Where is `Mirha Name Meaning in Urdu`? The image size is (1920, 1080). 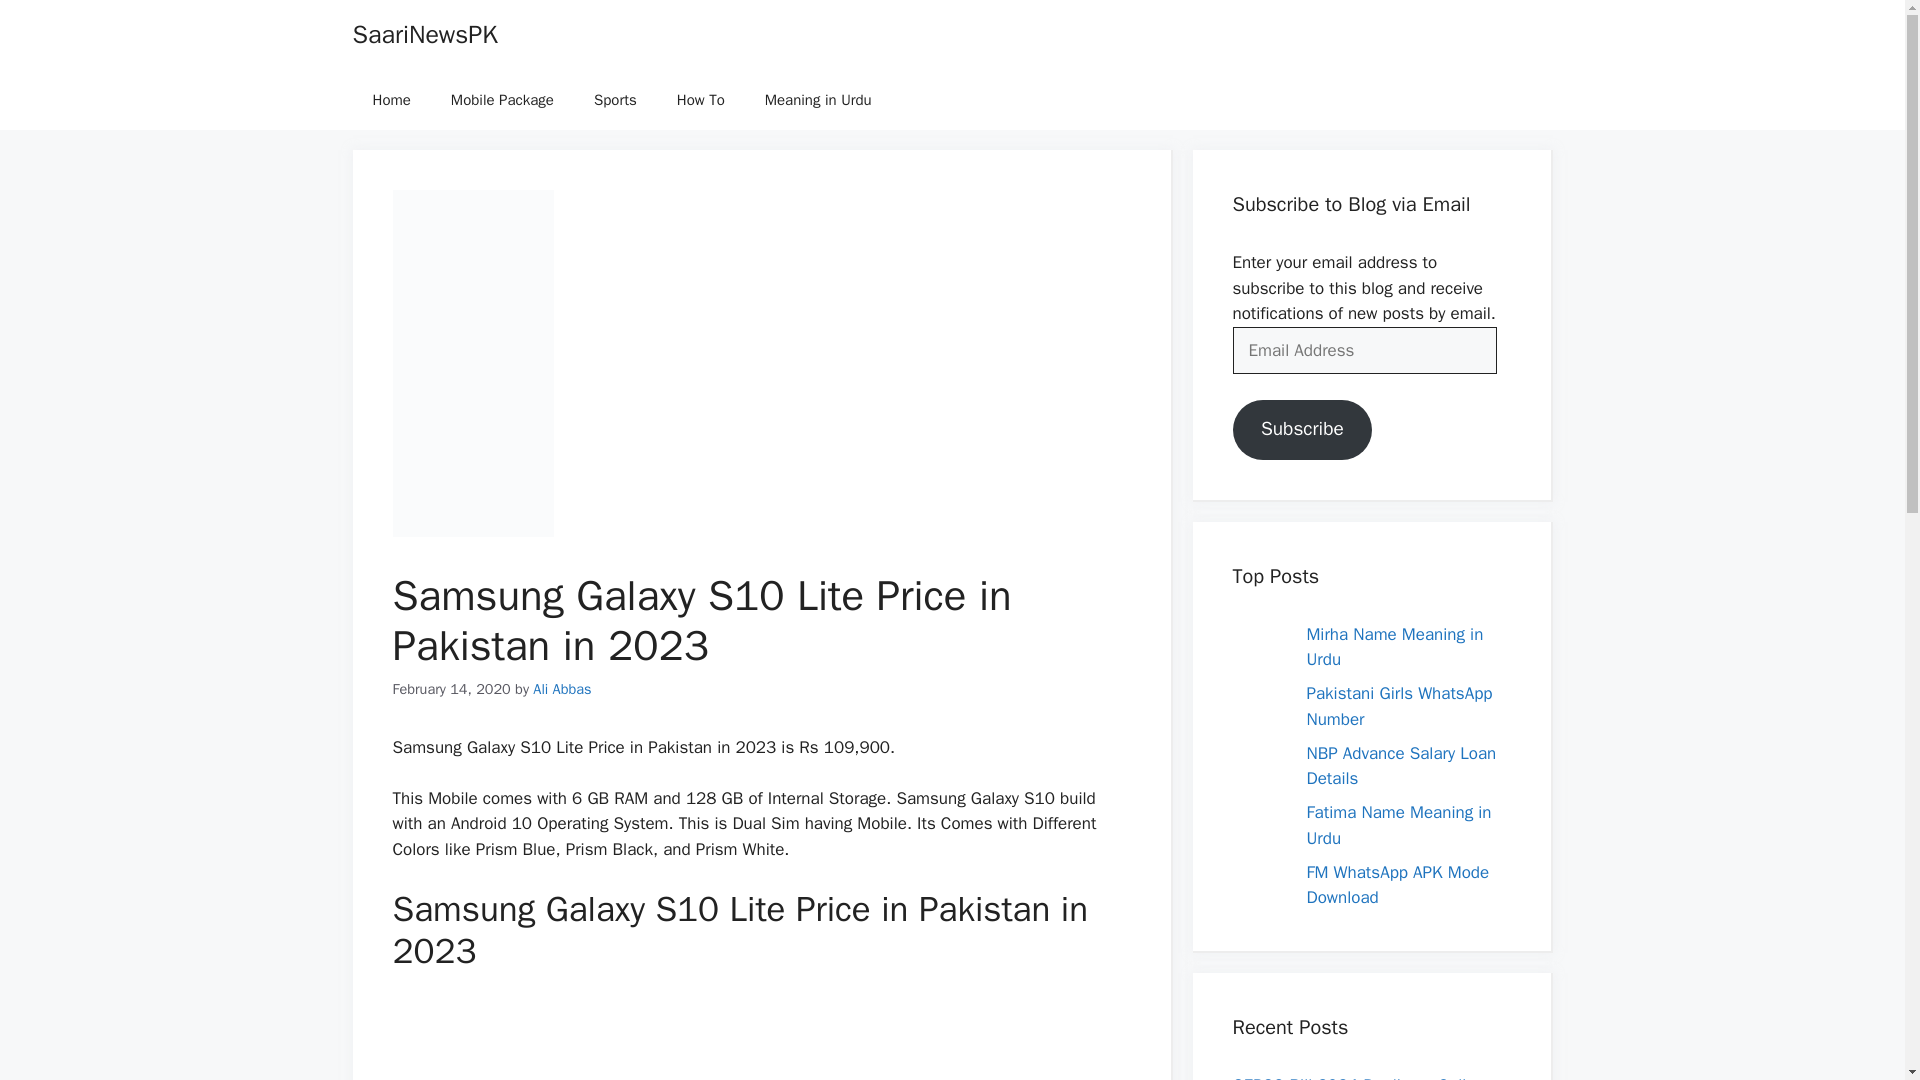
Mirha Name Meaning in Urdu is located at coordinates (1394, 647).